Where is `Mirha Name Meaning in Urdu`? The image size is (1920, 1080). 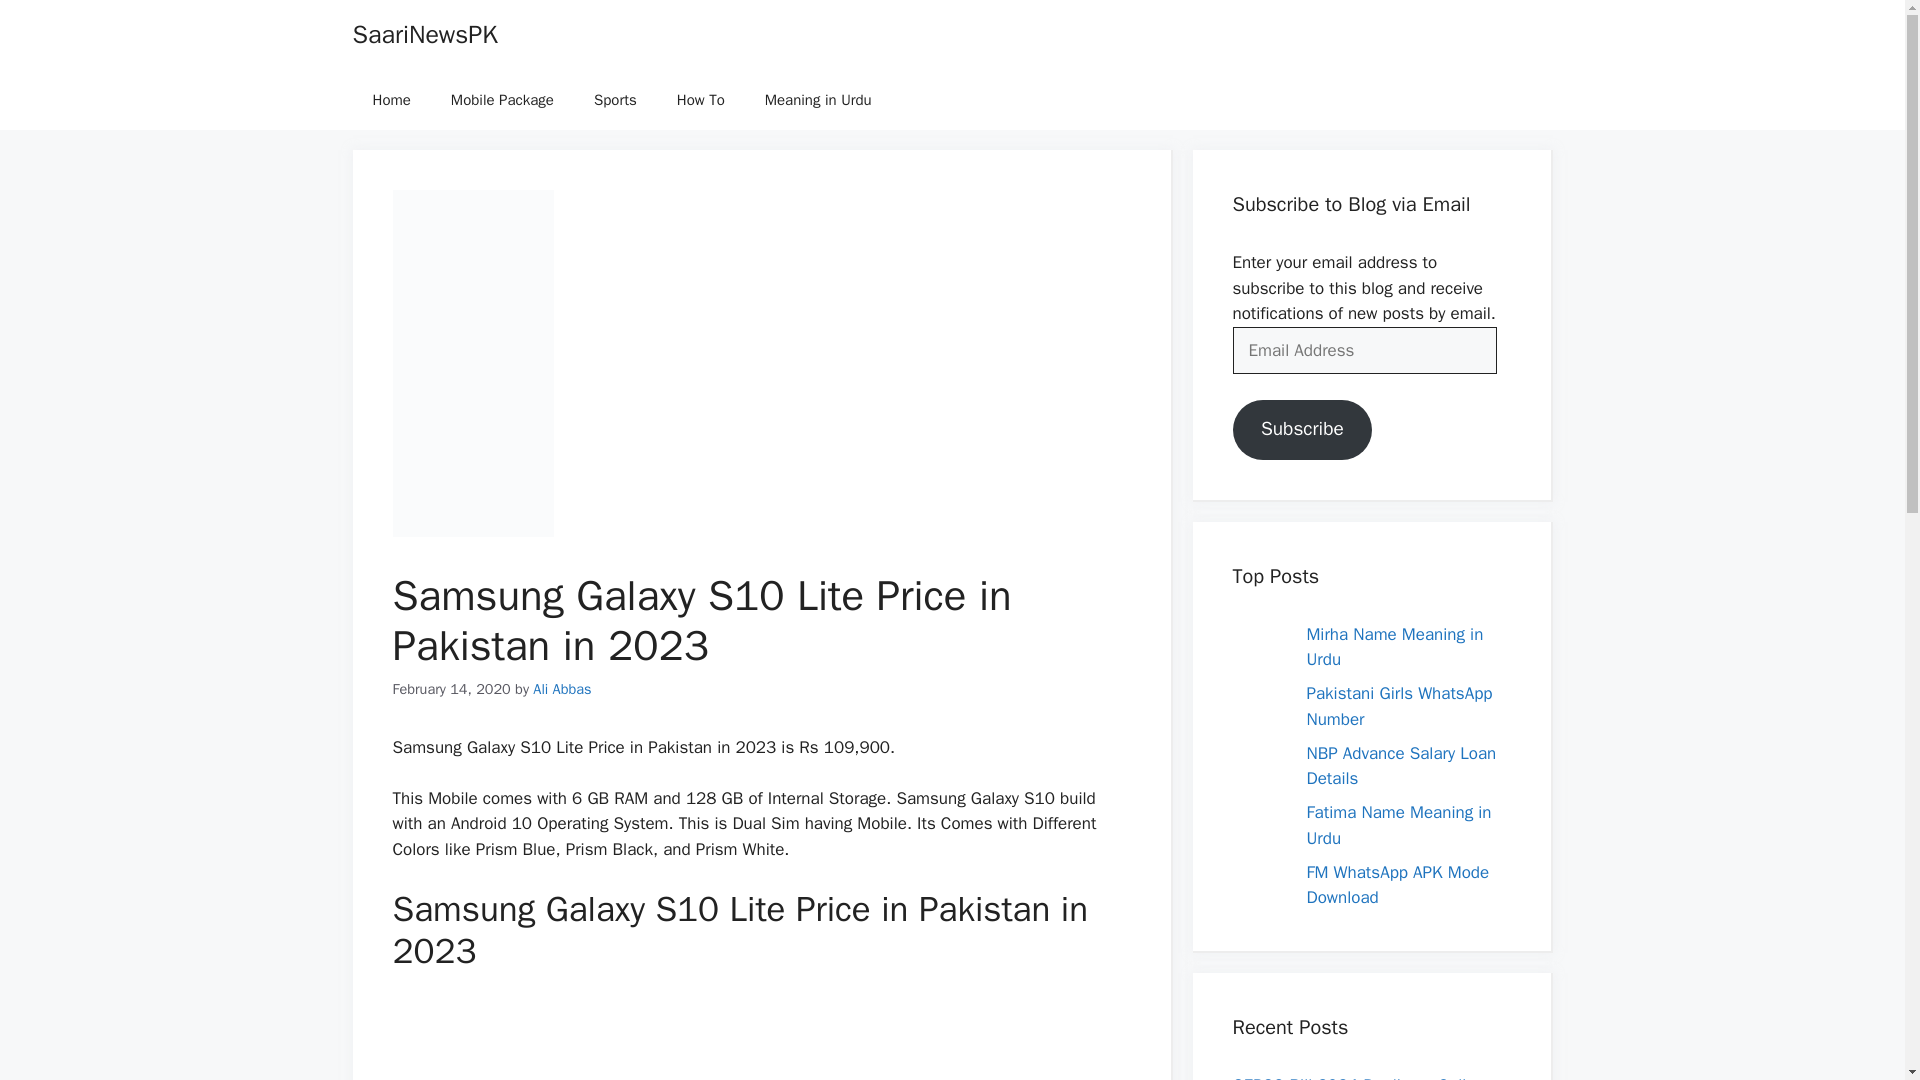
Mirha Name Meaning in Urdu is located at coordinates (1394, 647).